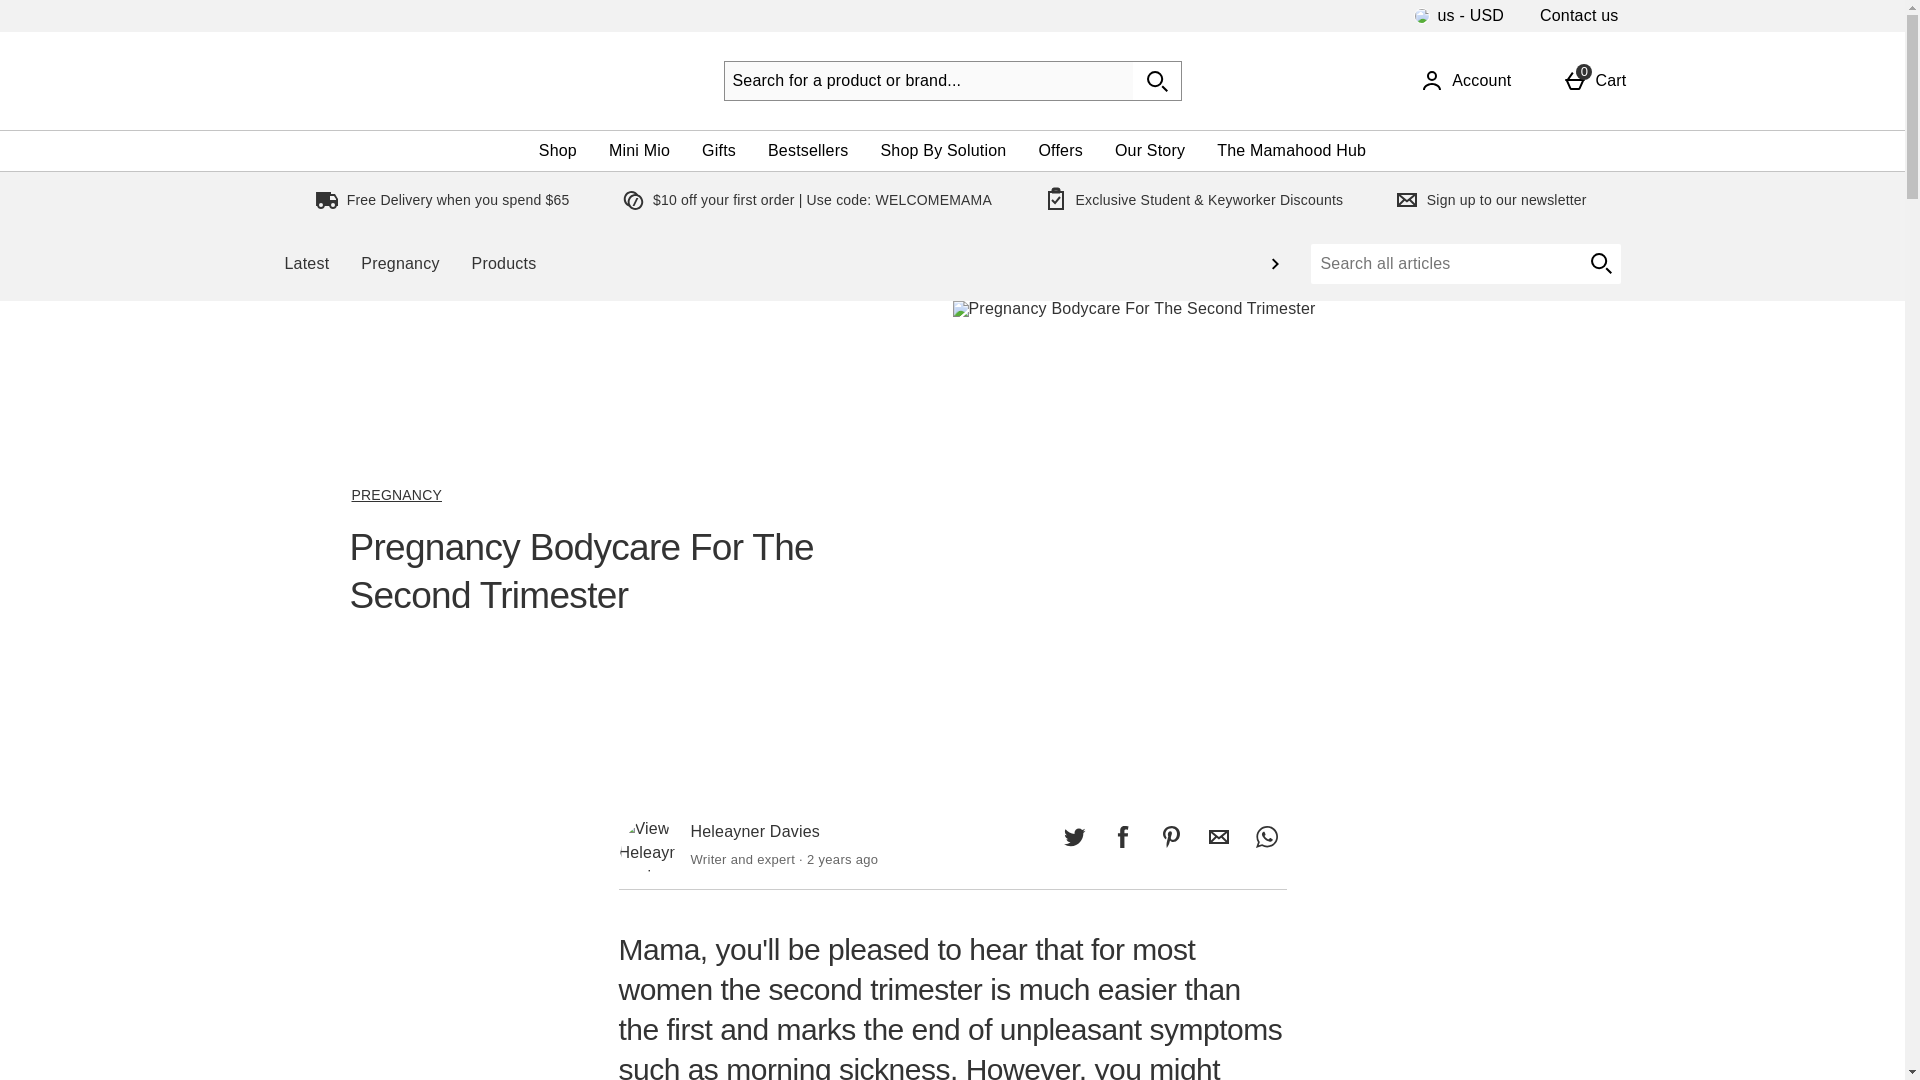 The image size is (1920, 1080). What do you see at coordinates (74, 12) in the screenshot?
I see `us - USD` at bounding box center [74, 12].